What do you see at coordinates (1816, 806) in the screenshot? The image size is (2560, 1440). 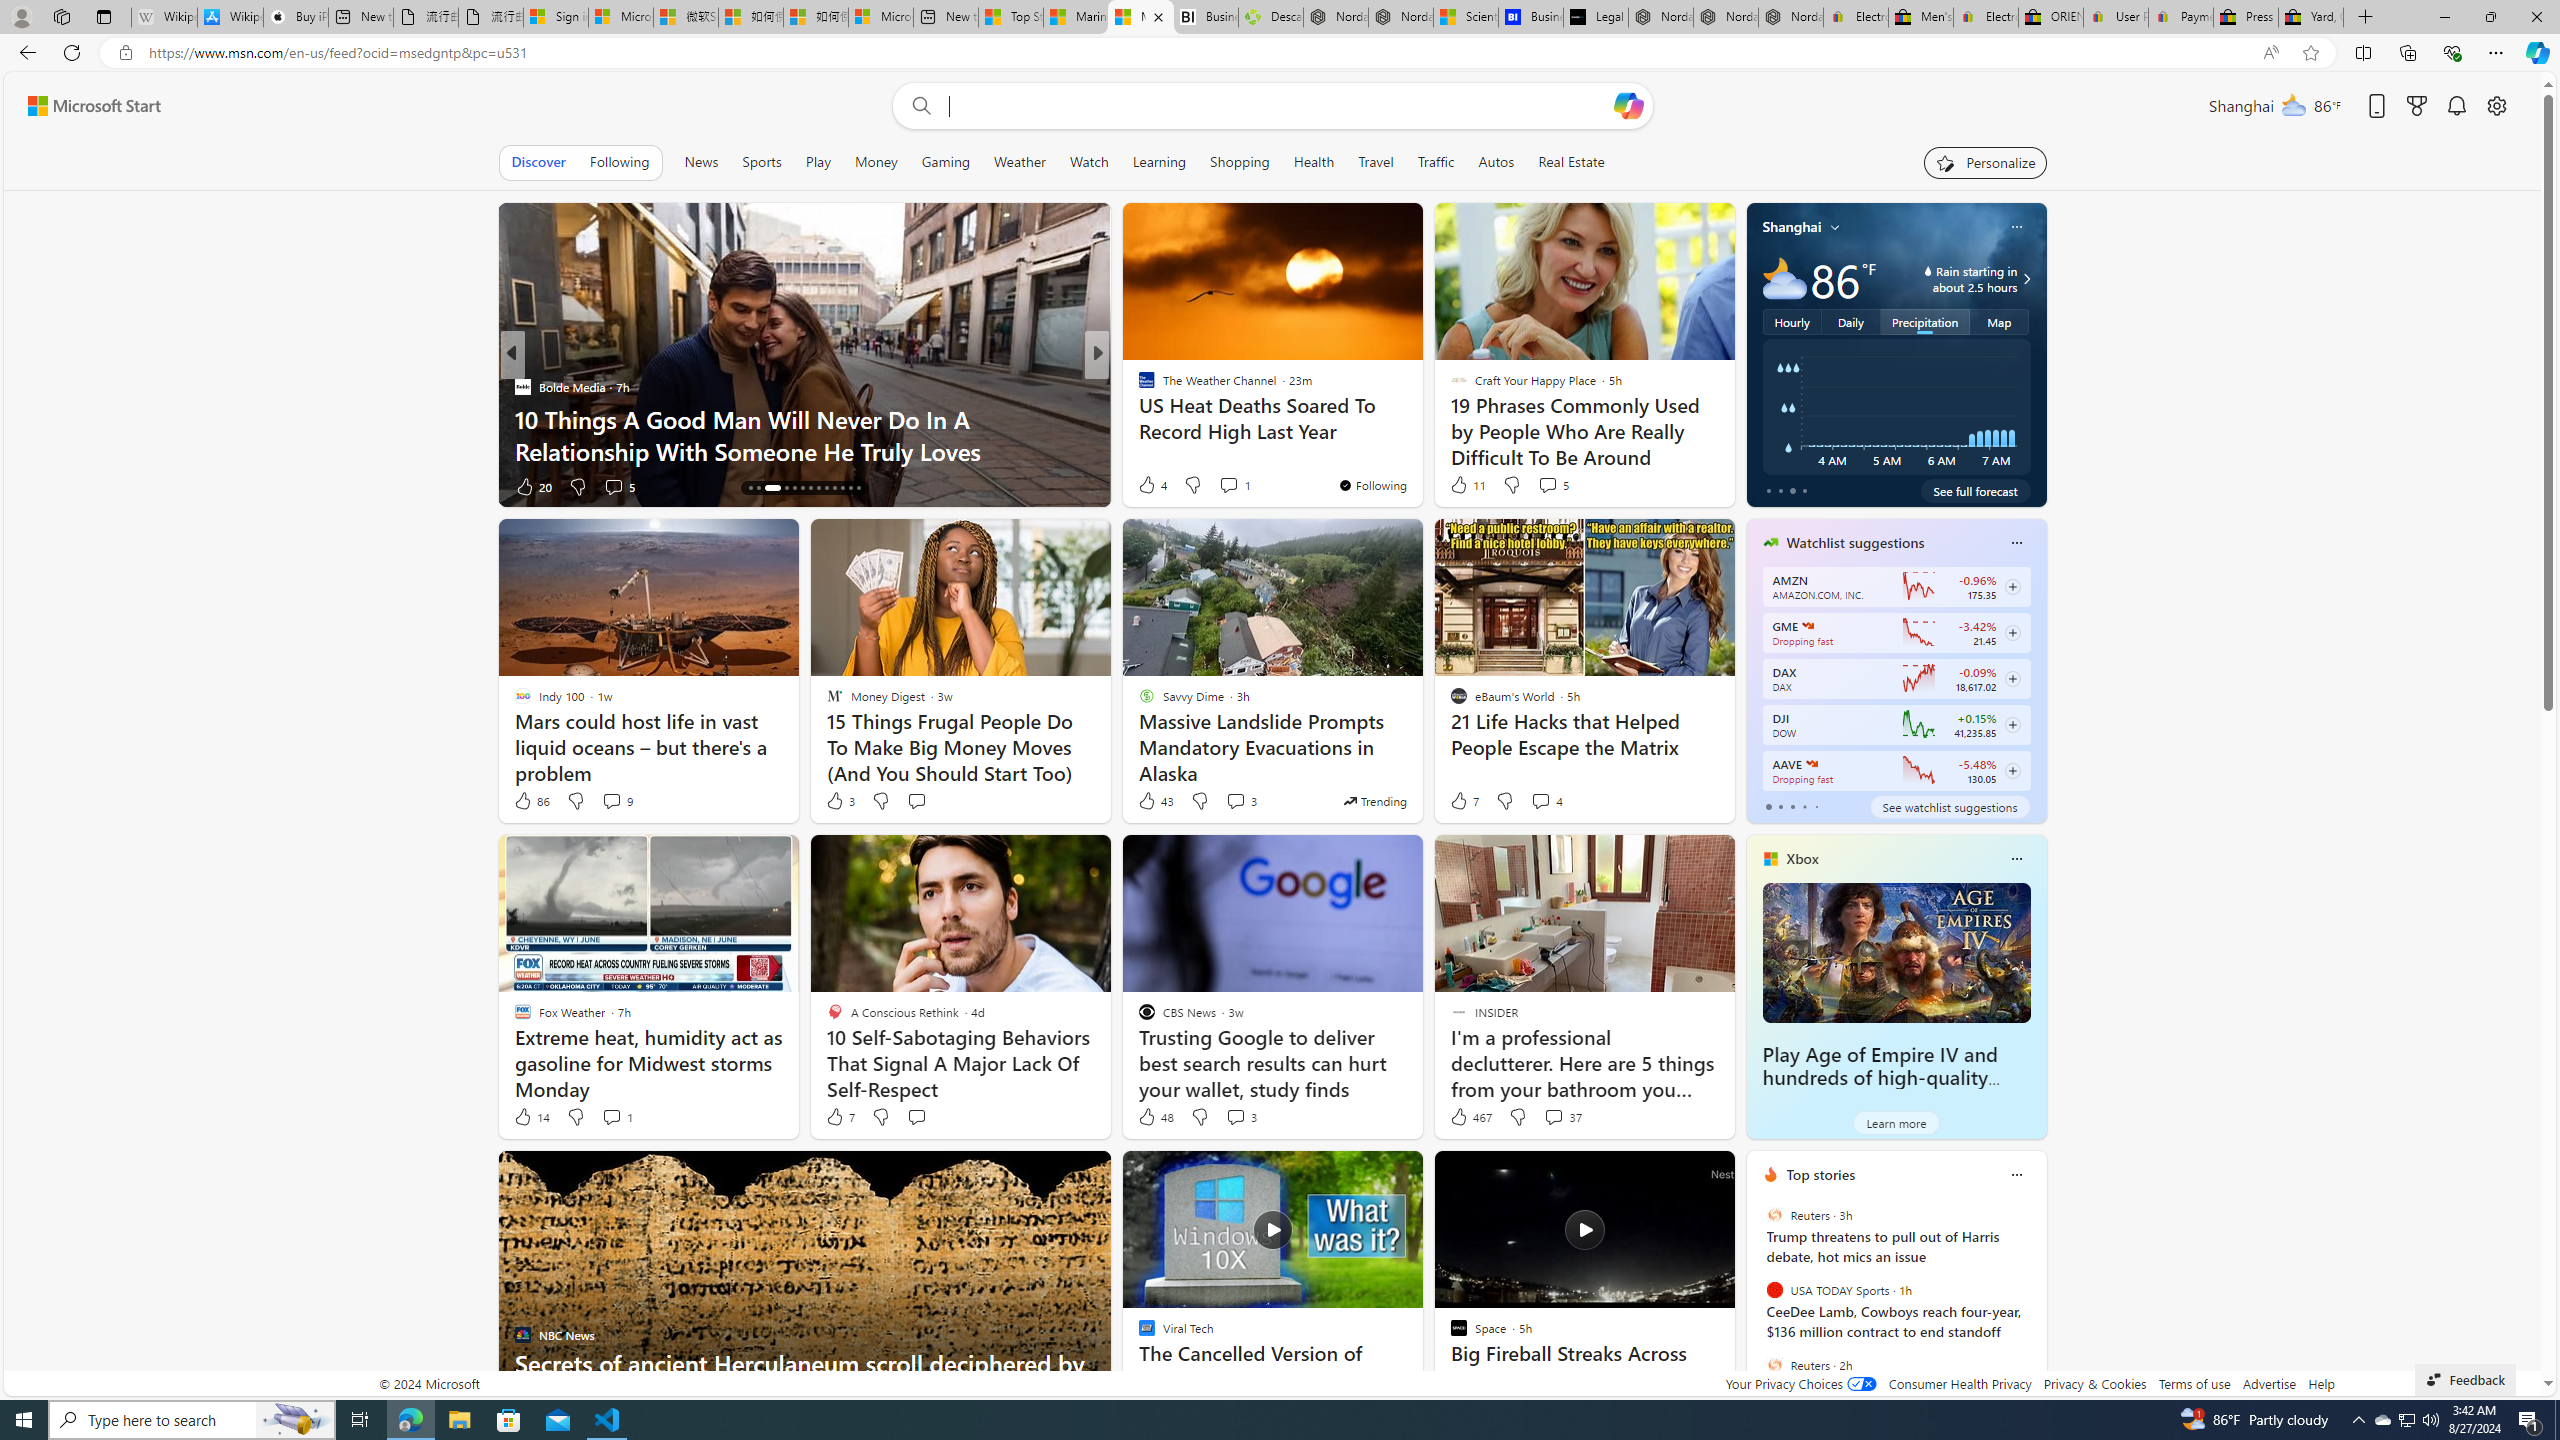 I see `tab-4` at bounding box center [1816, 806].